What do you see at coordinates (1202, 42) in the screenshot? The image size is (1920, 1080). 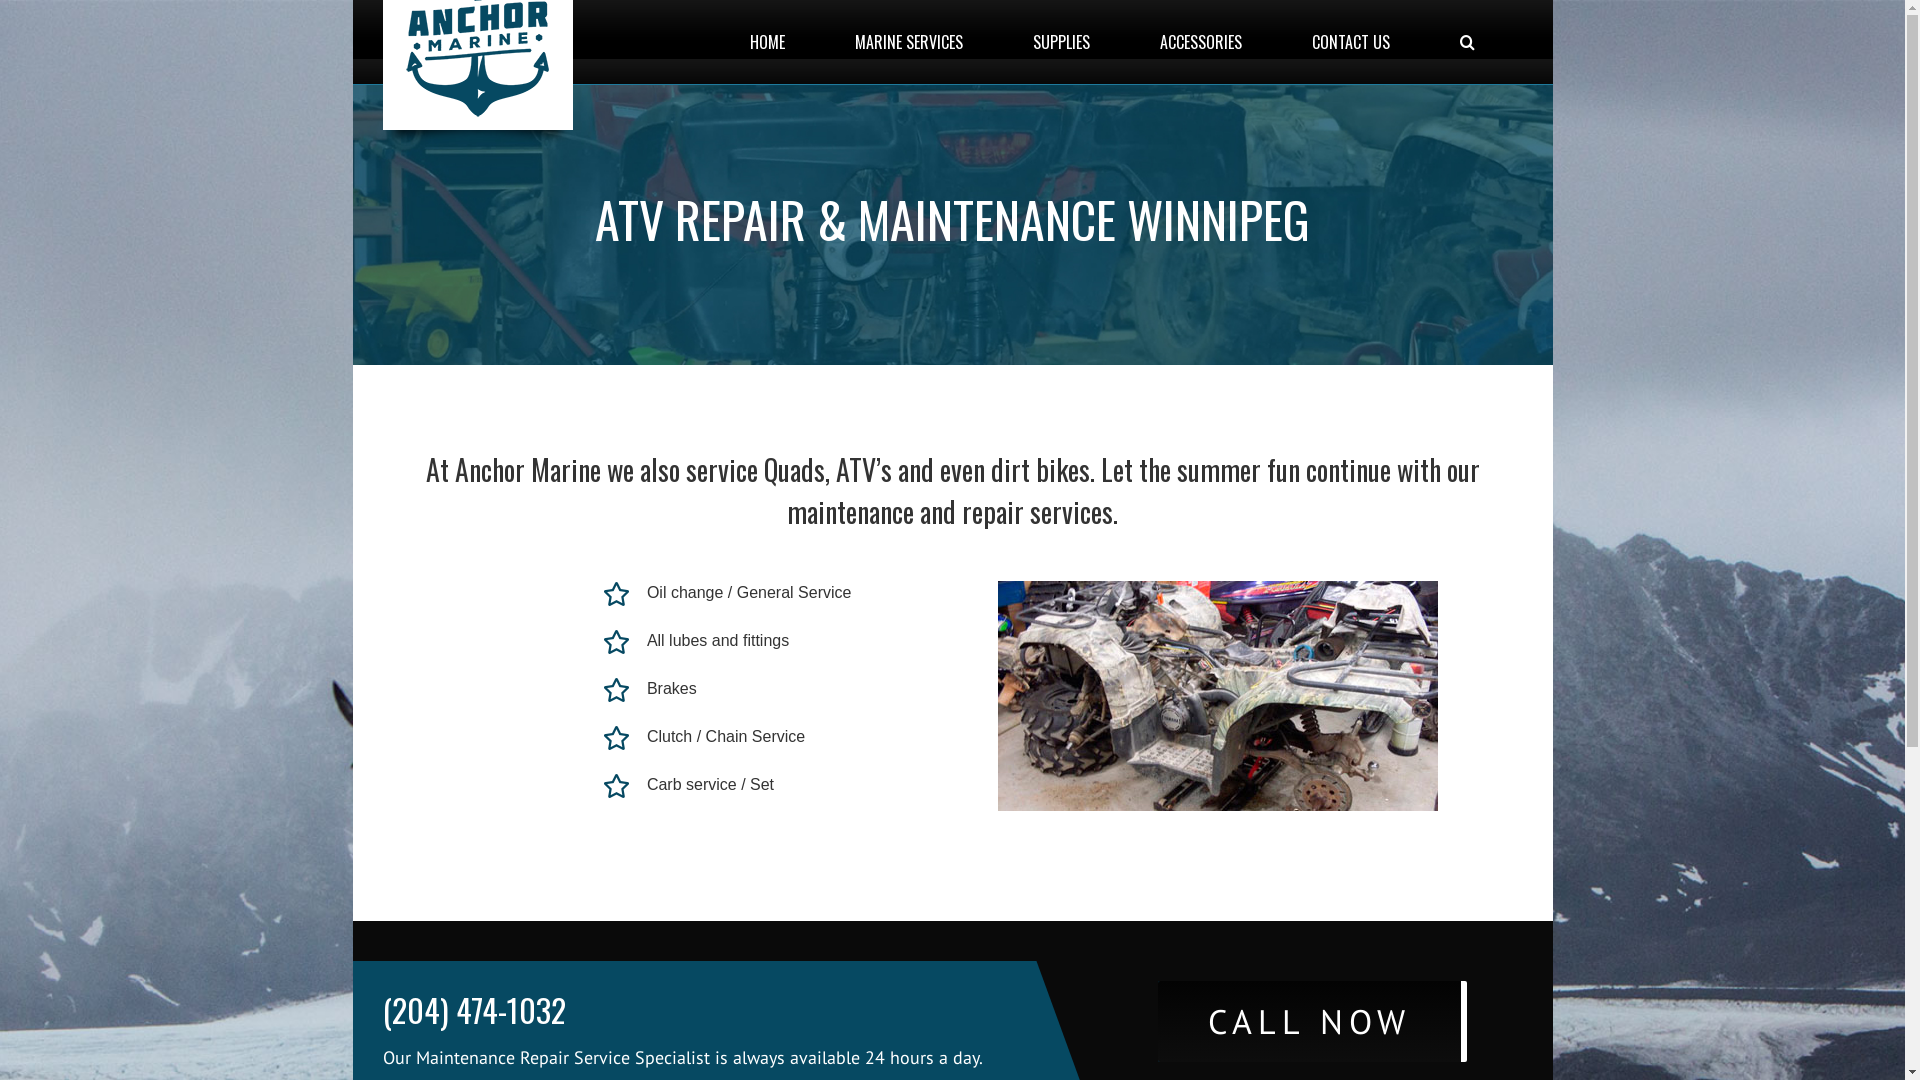 I see `ACCESSORIES` at bounding box center [1202, 42].